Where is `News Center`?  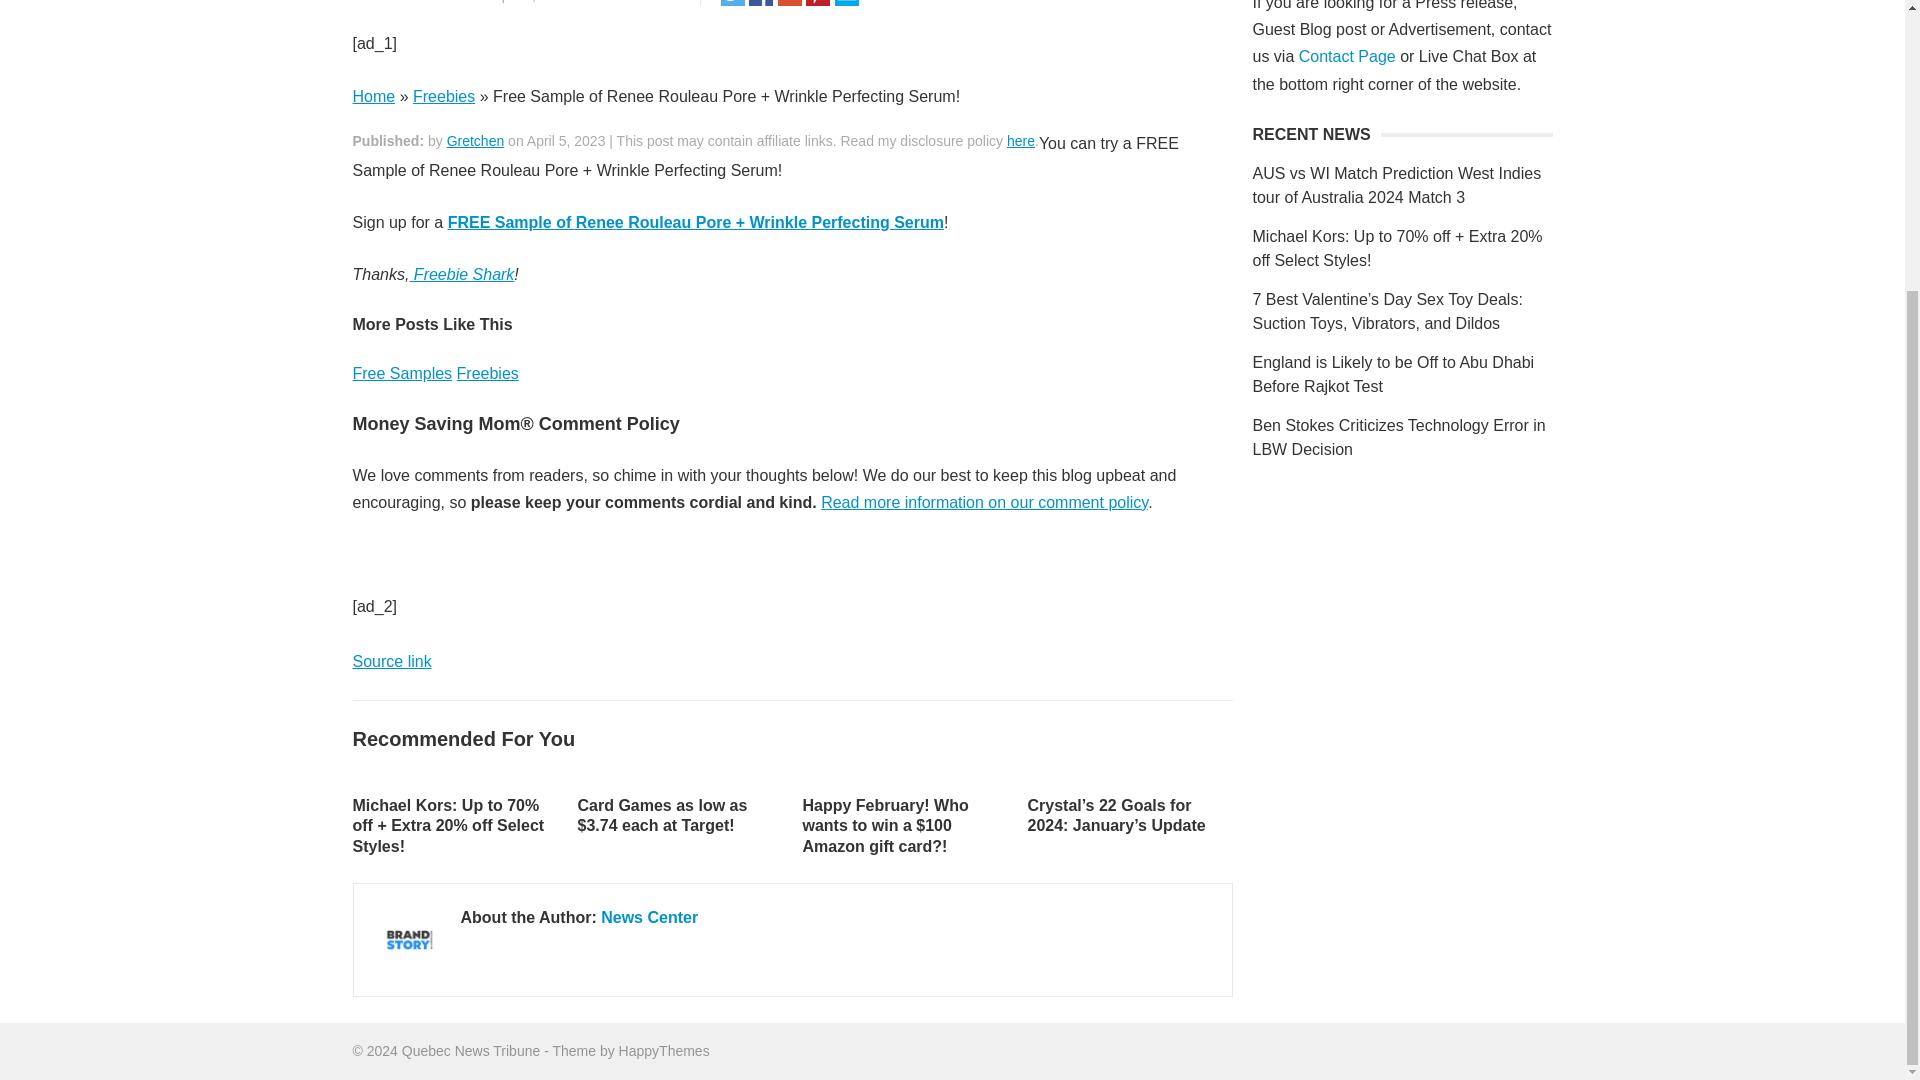
News Center is located at coordinates (430, 2).